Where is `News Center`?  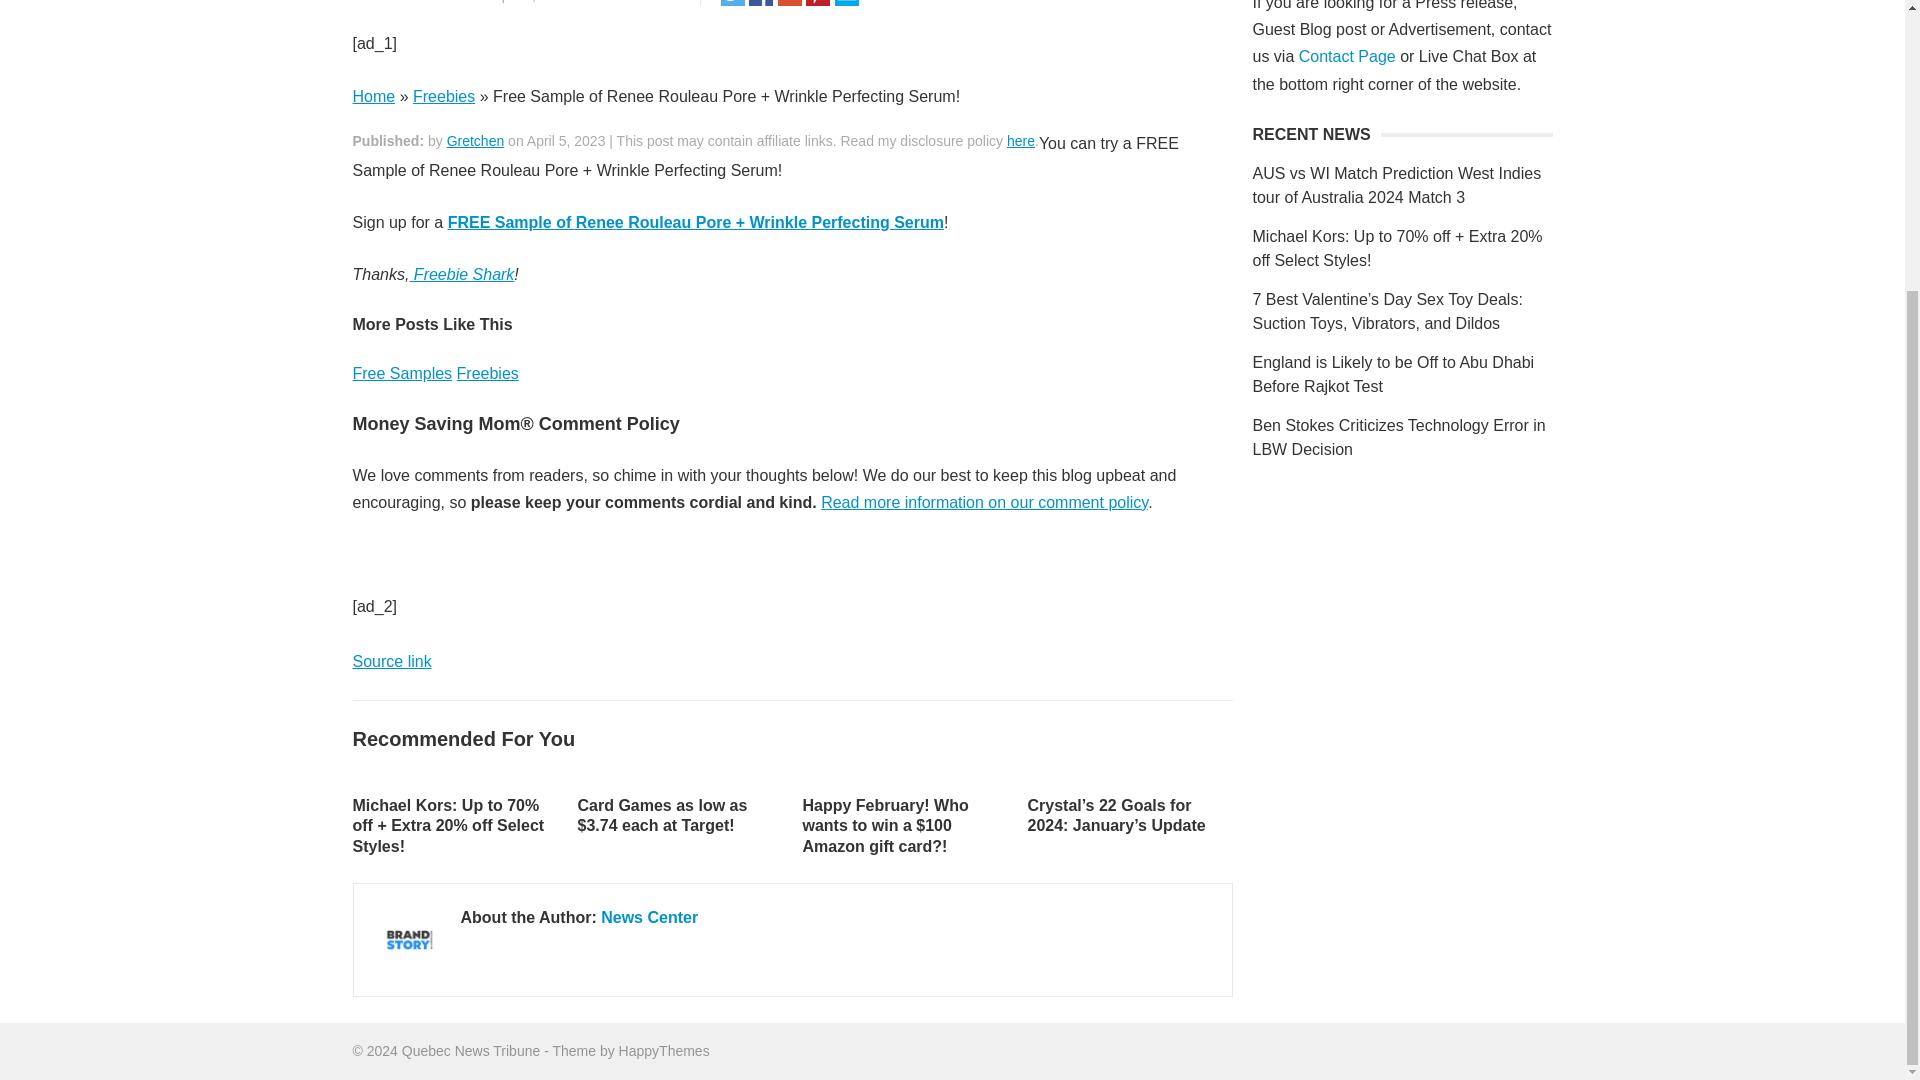
News Center is located at coordinates (430, 2).